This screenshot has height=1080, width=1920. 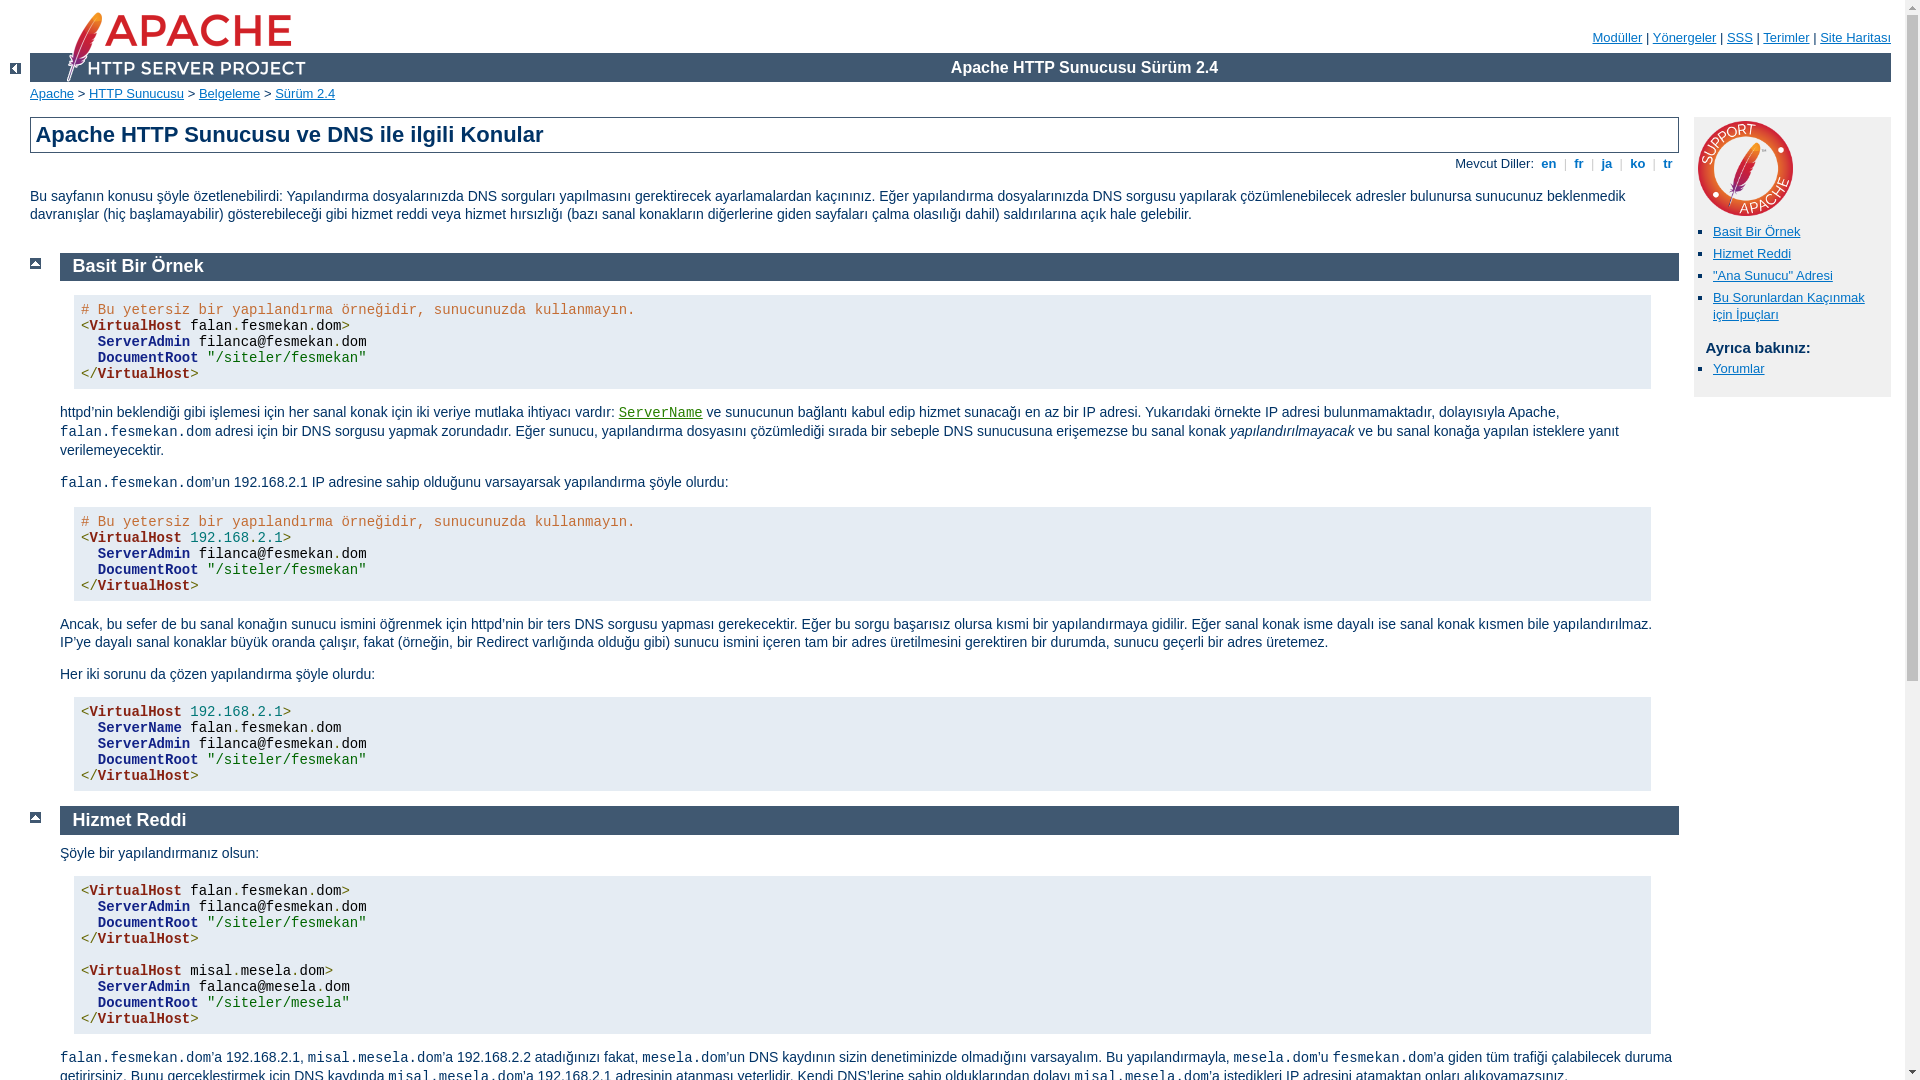 I want to click on  ja , so click(x=1607, y=163).